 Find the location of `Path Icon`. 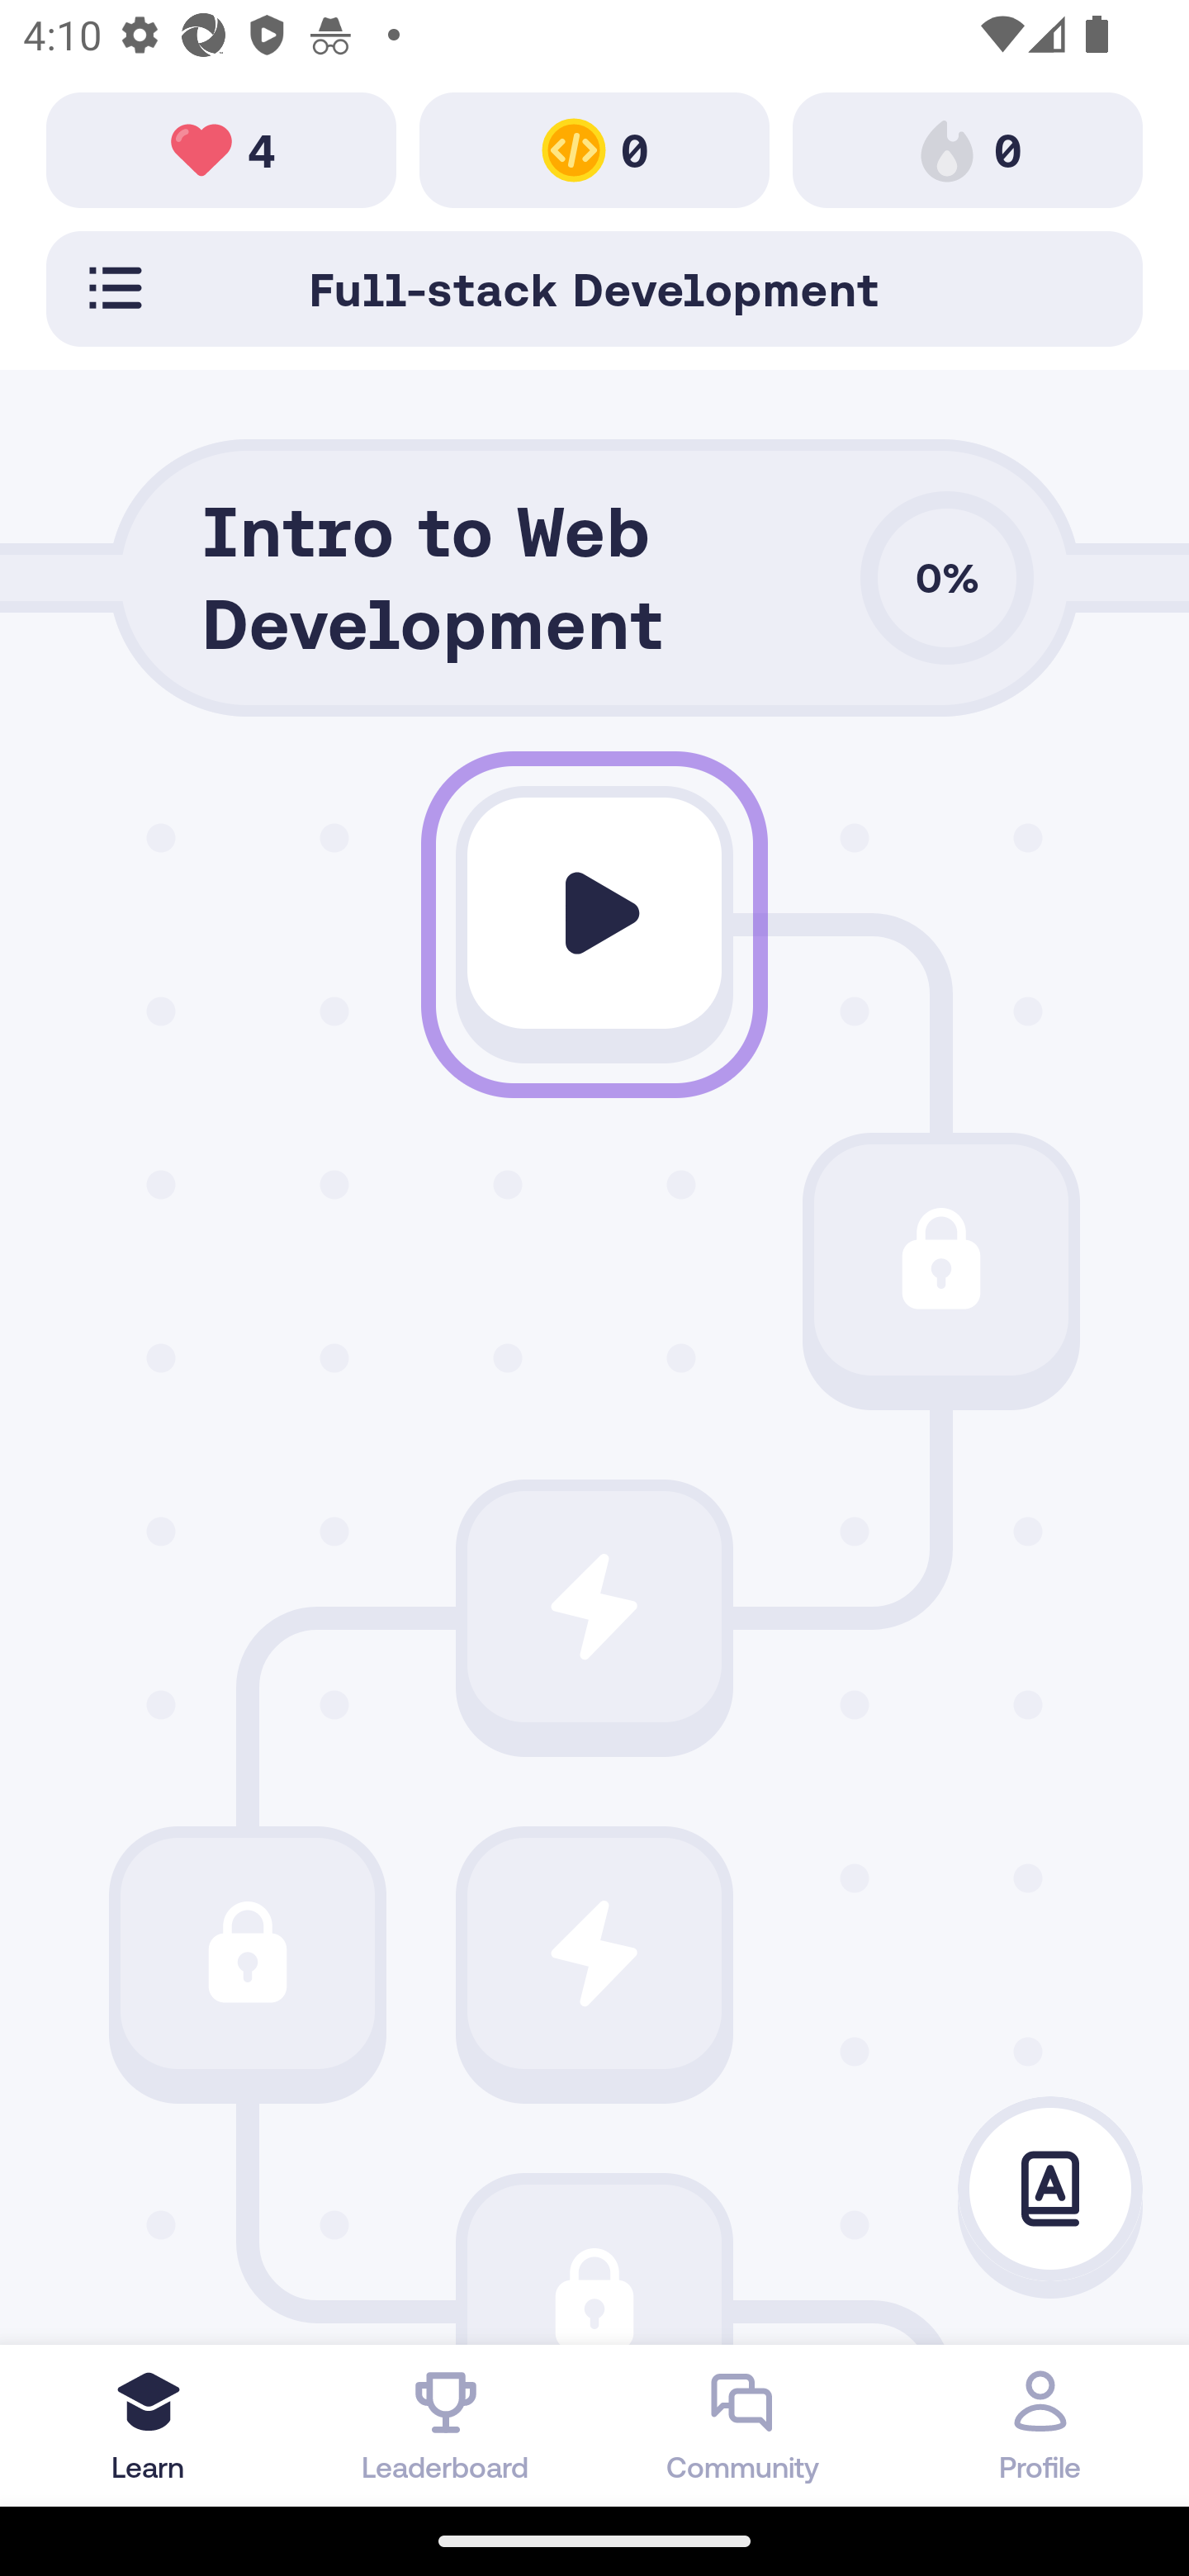

Path Icon is located at coordinates (594, 1607).